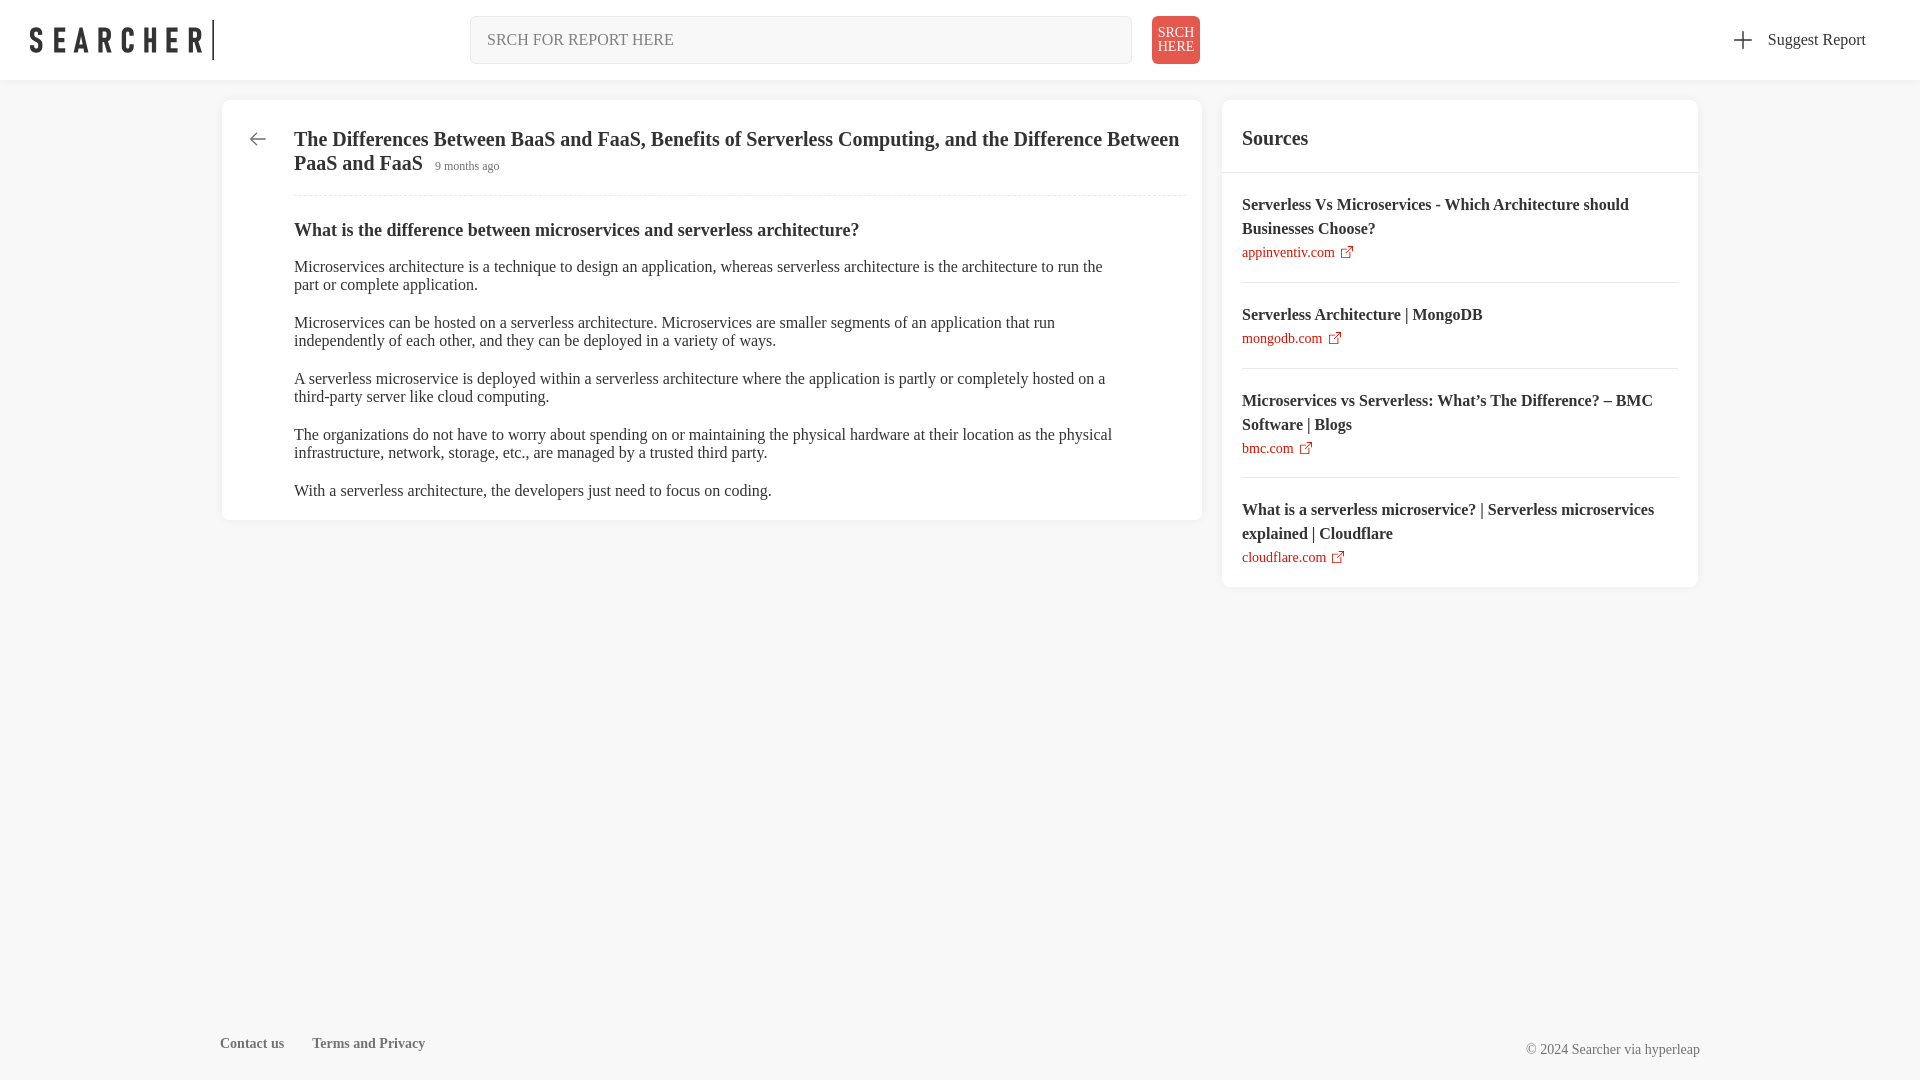 The image size is (1920, 1080). Describe the element at coordinates (1268, 448) in the screenshot. I see `Terms and Privacy` at that location.